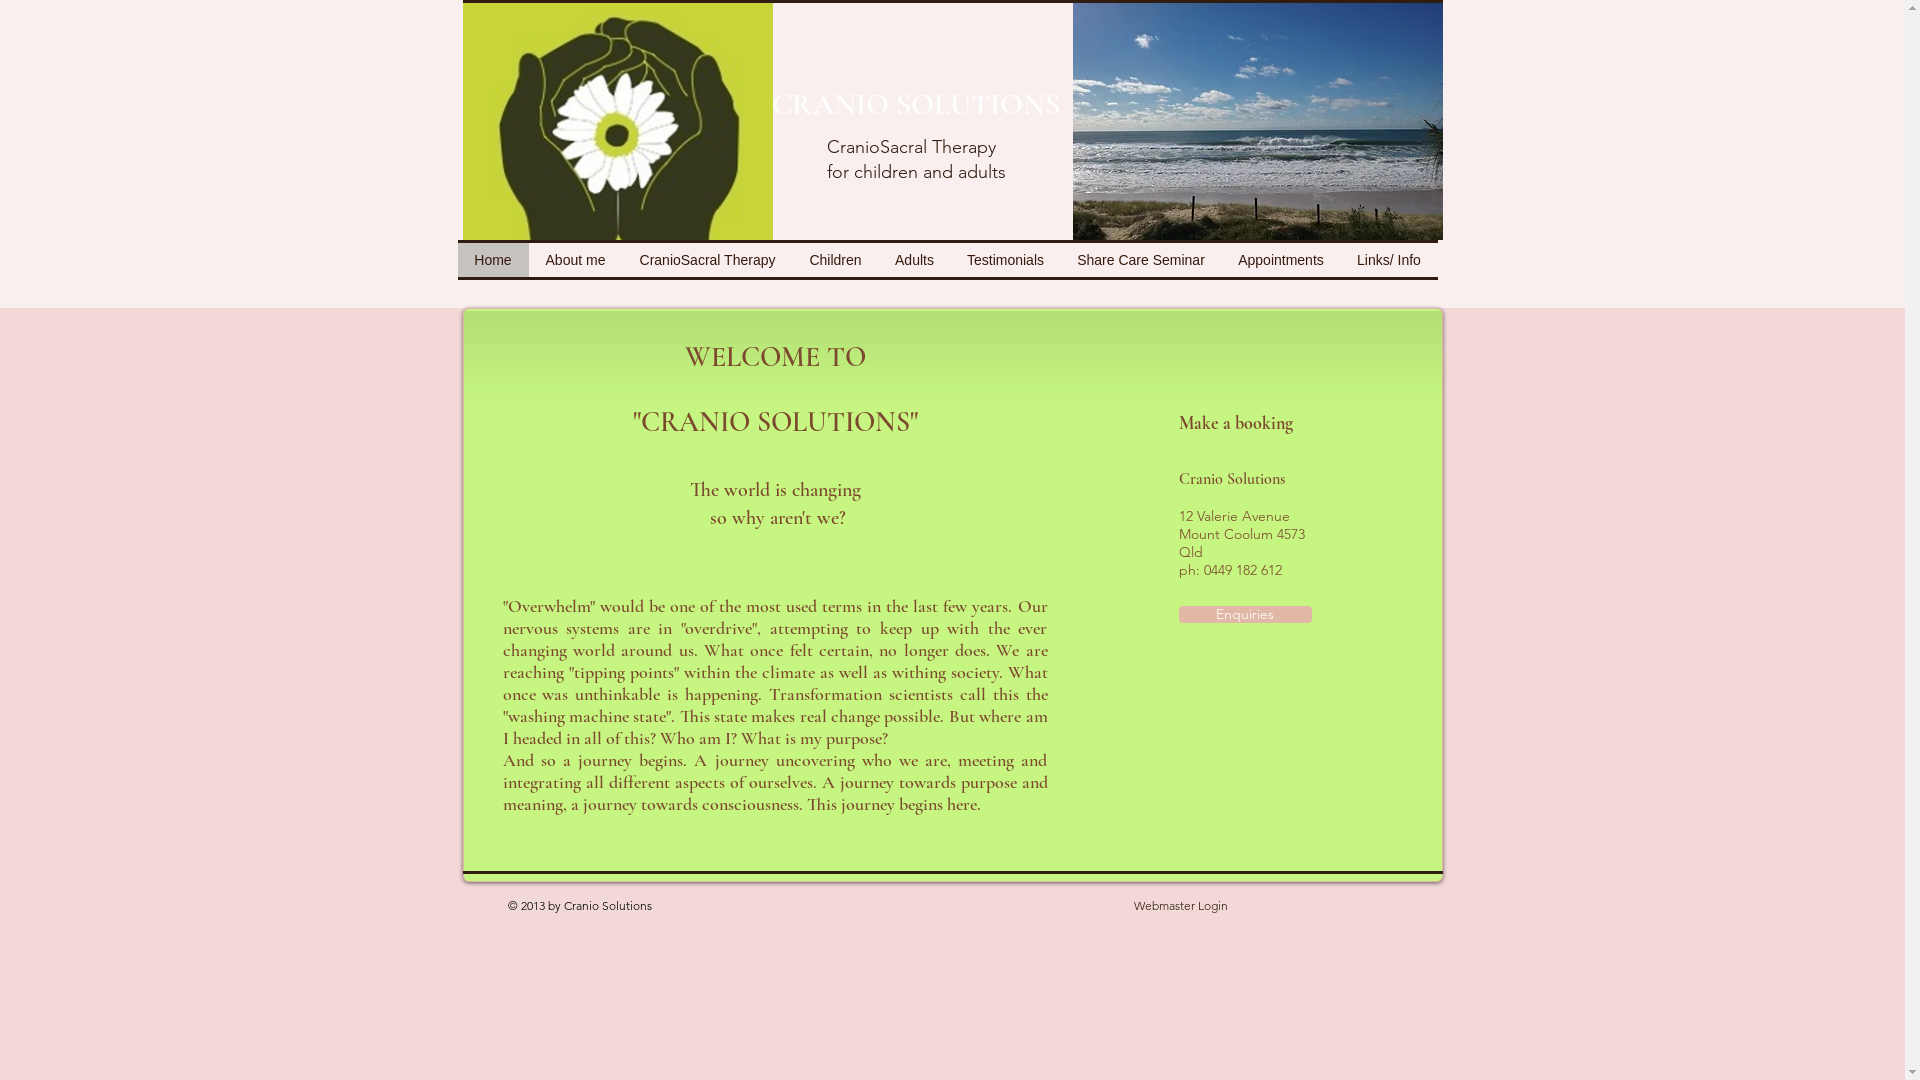 The image size is (1920, 1080). Describe the element at coordinates (707, 260) in the screenshot. I see `CranioSacral Therapy` at that location.